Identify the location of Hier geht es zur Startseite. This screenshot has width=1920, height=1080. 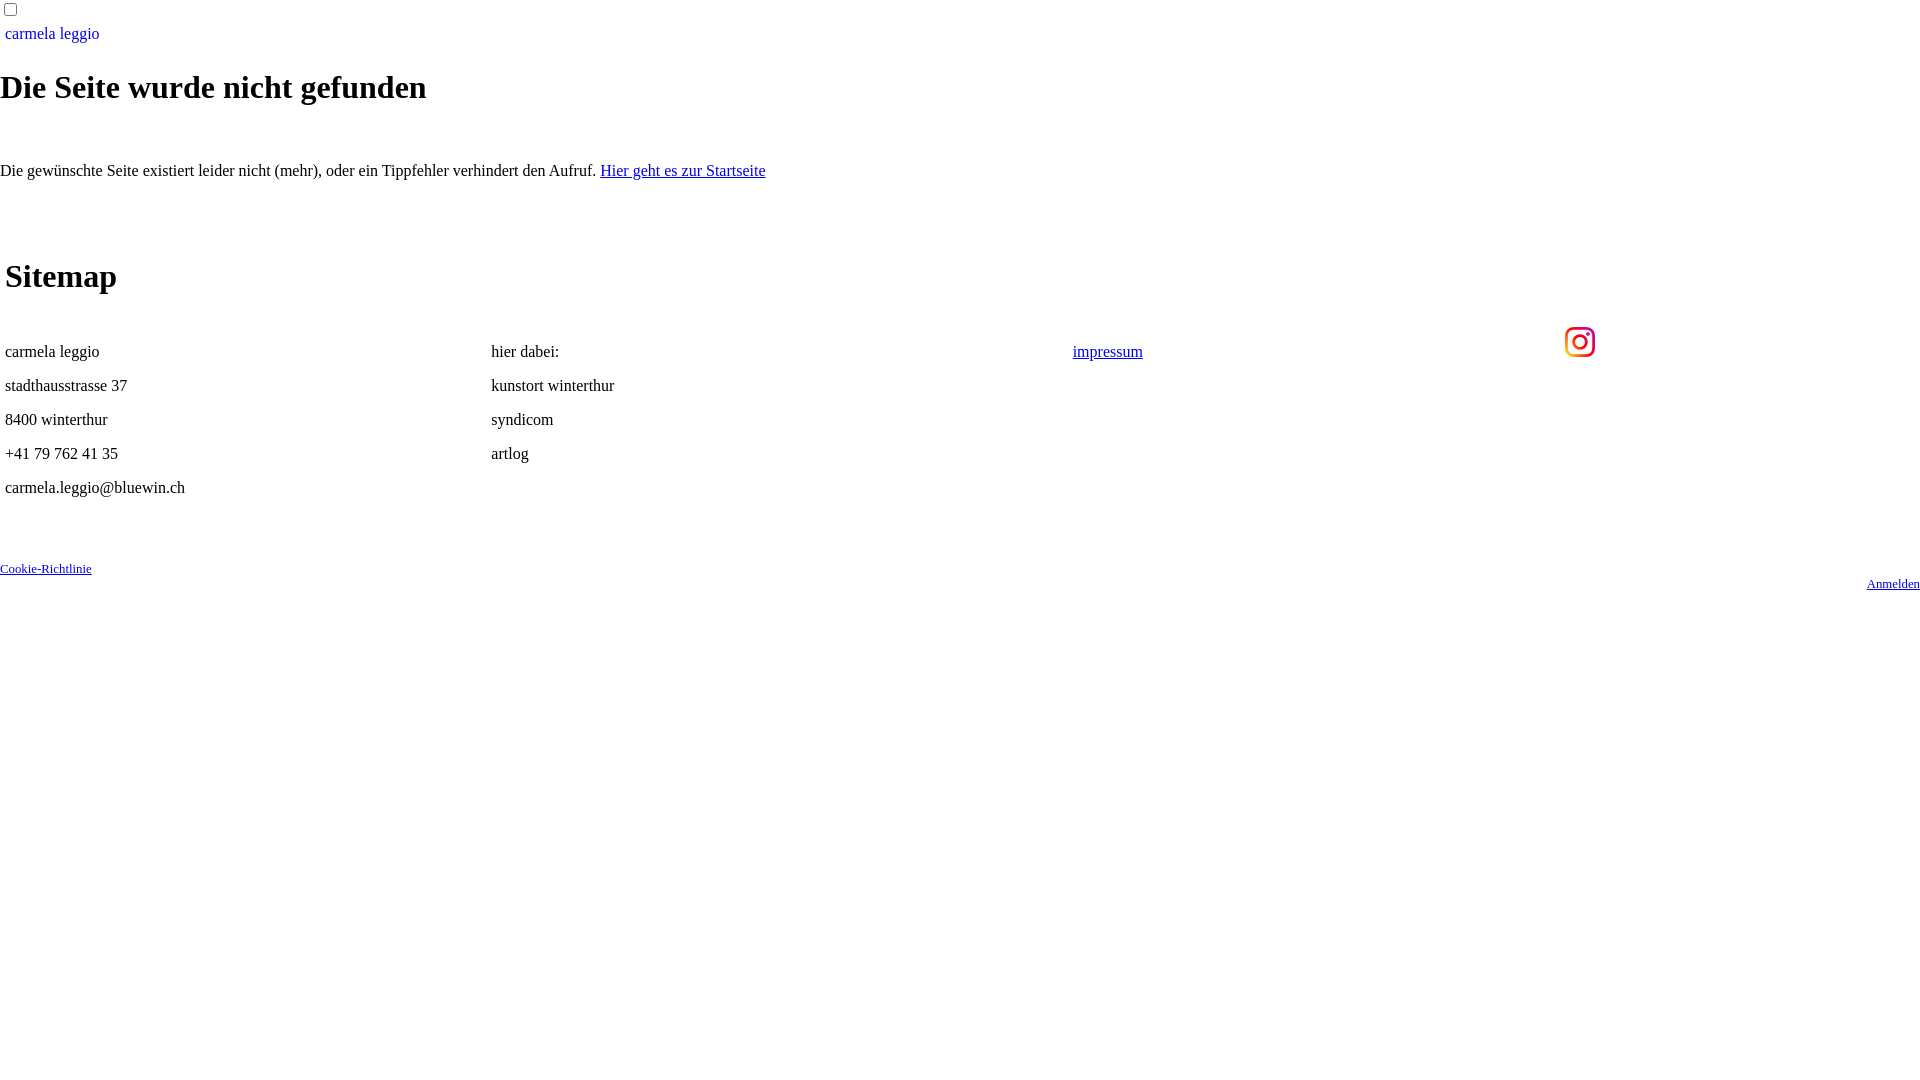
(682, 170).